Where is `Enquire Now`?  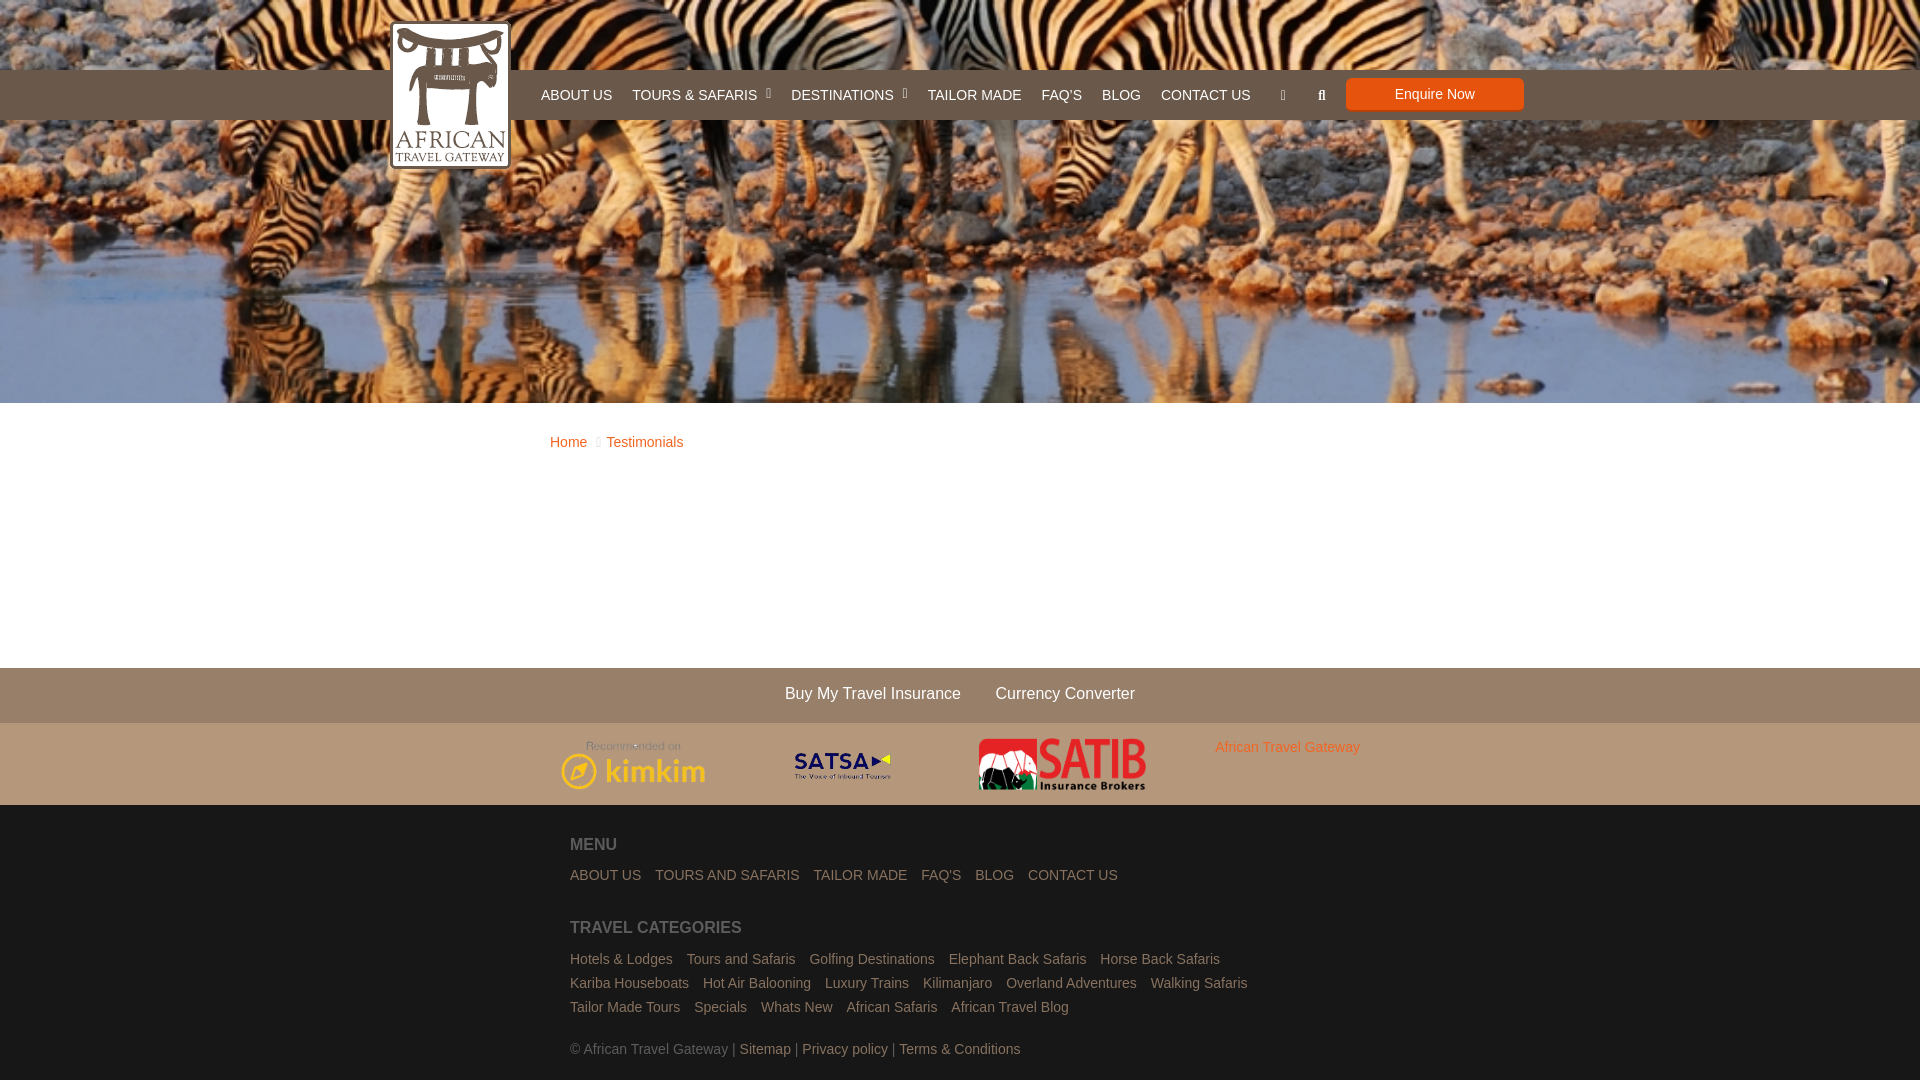 Enquire Now is located at coordinates (1434, 94).